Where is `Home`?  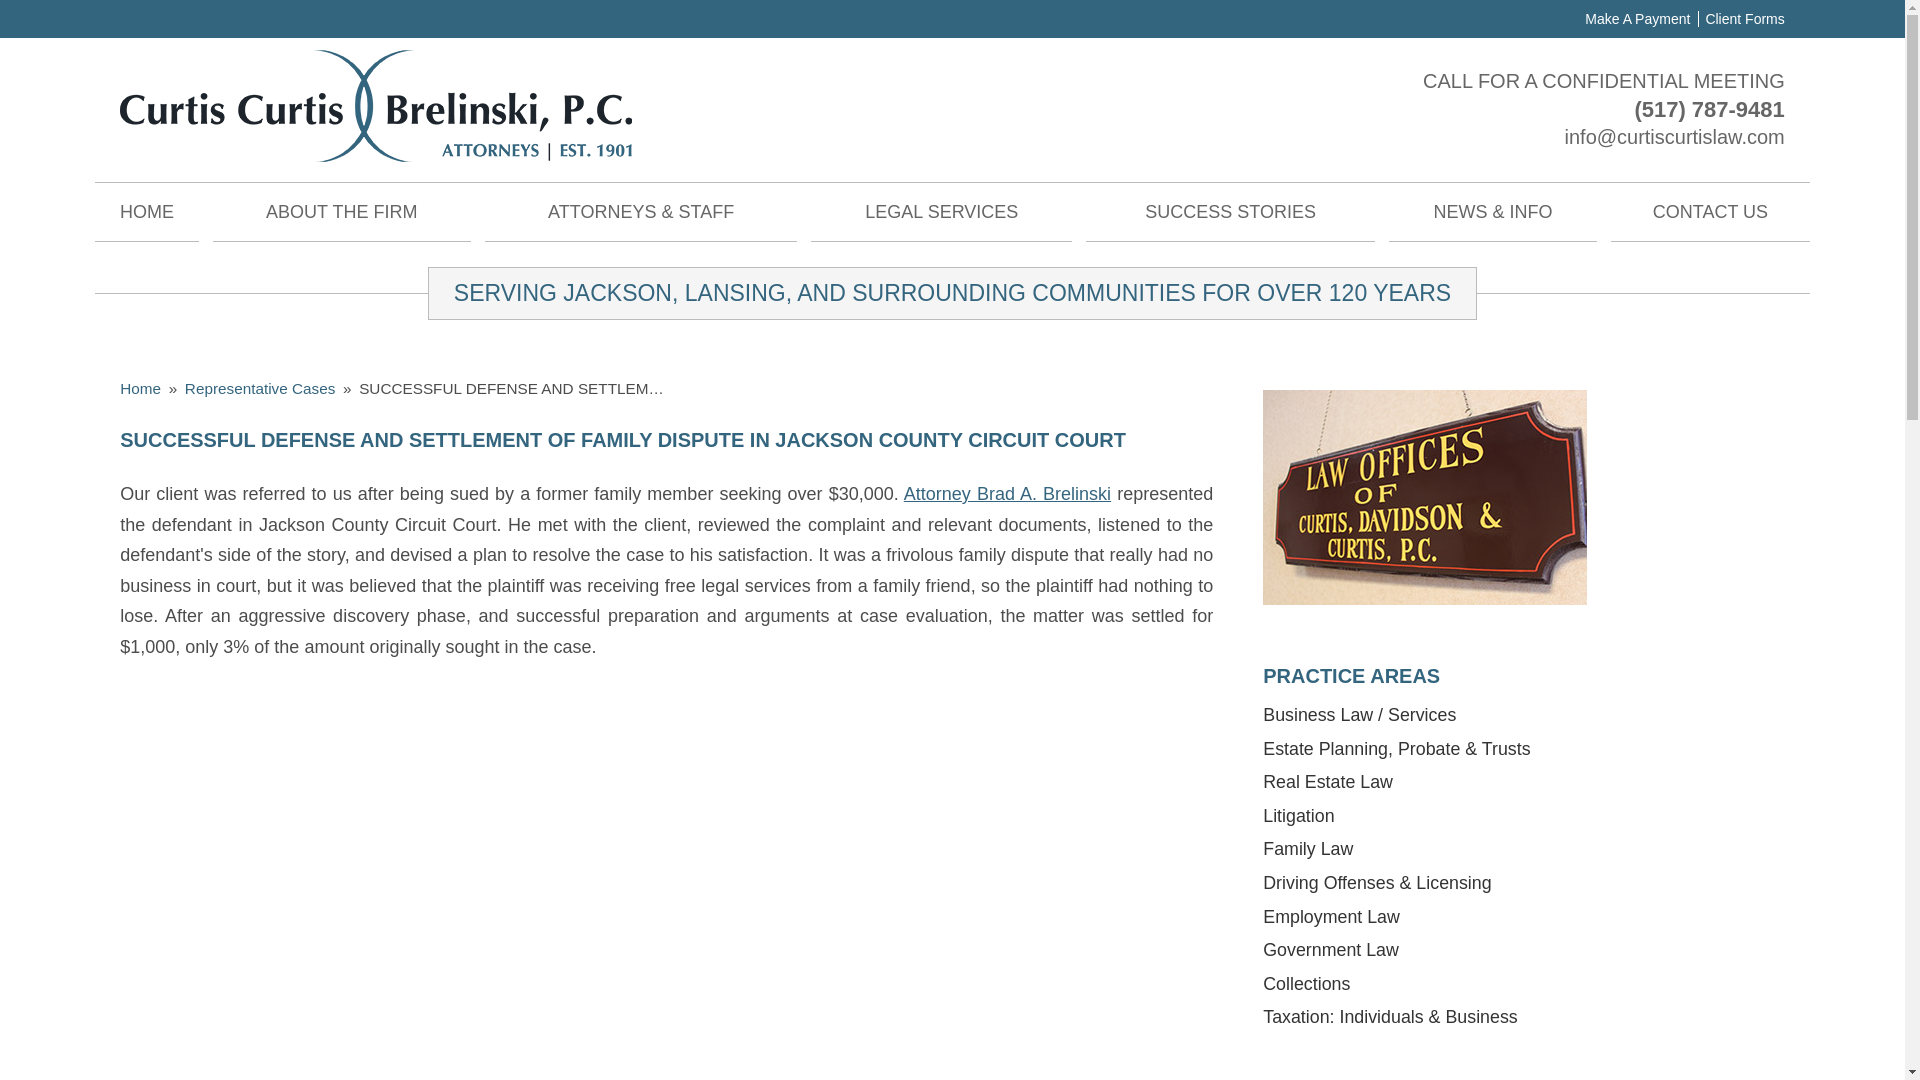
Home is located at coordinates (140, 388).